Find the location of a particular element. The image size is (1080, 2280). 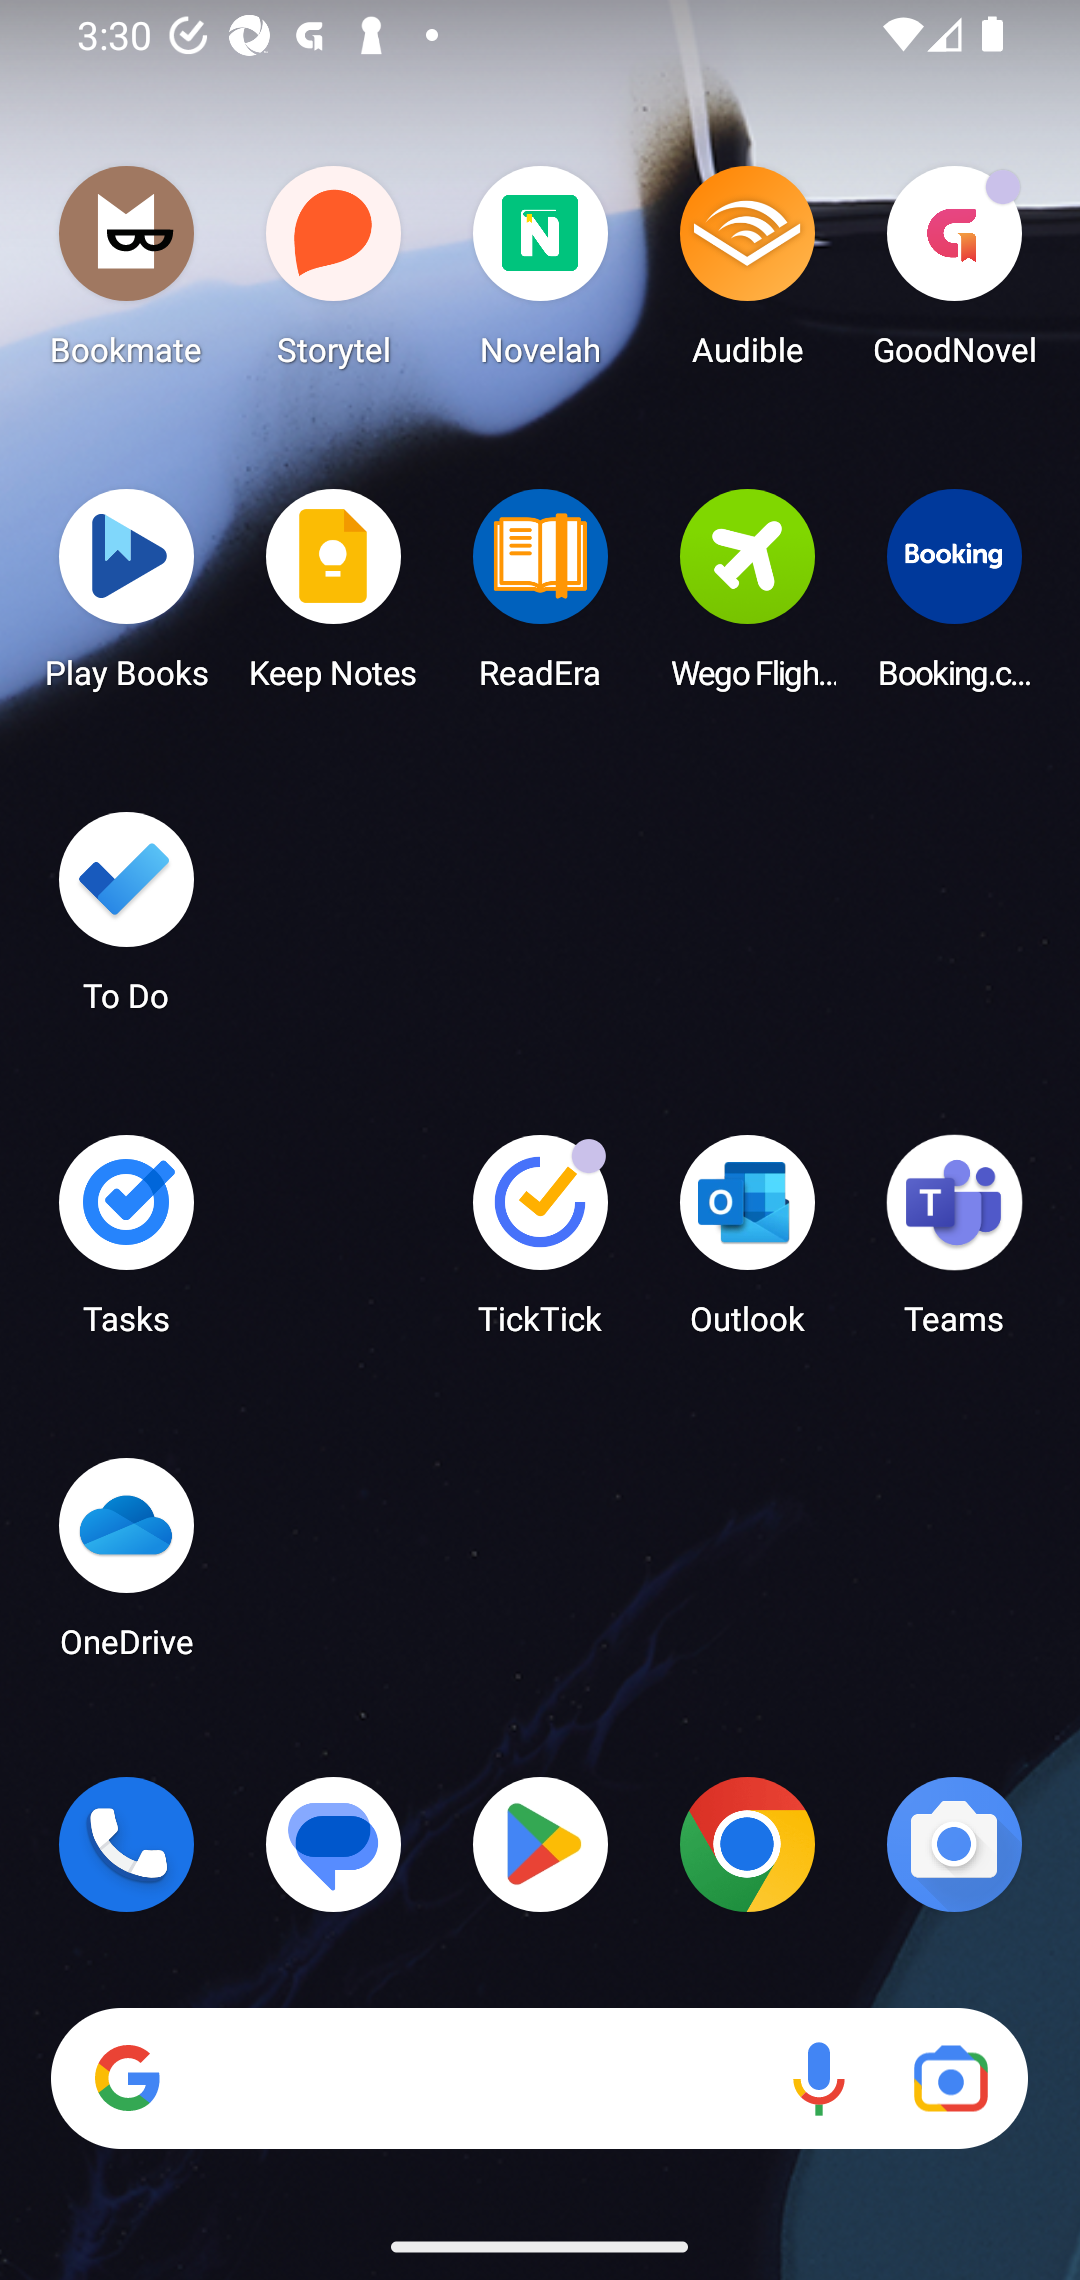

Storytel is located at coordinates (334, 274).